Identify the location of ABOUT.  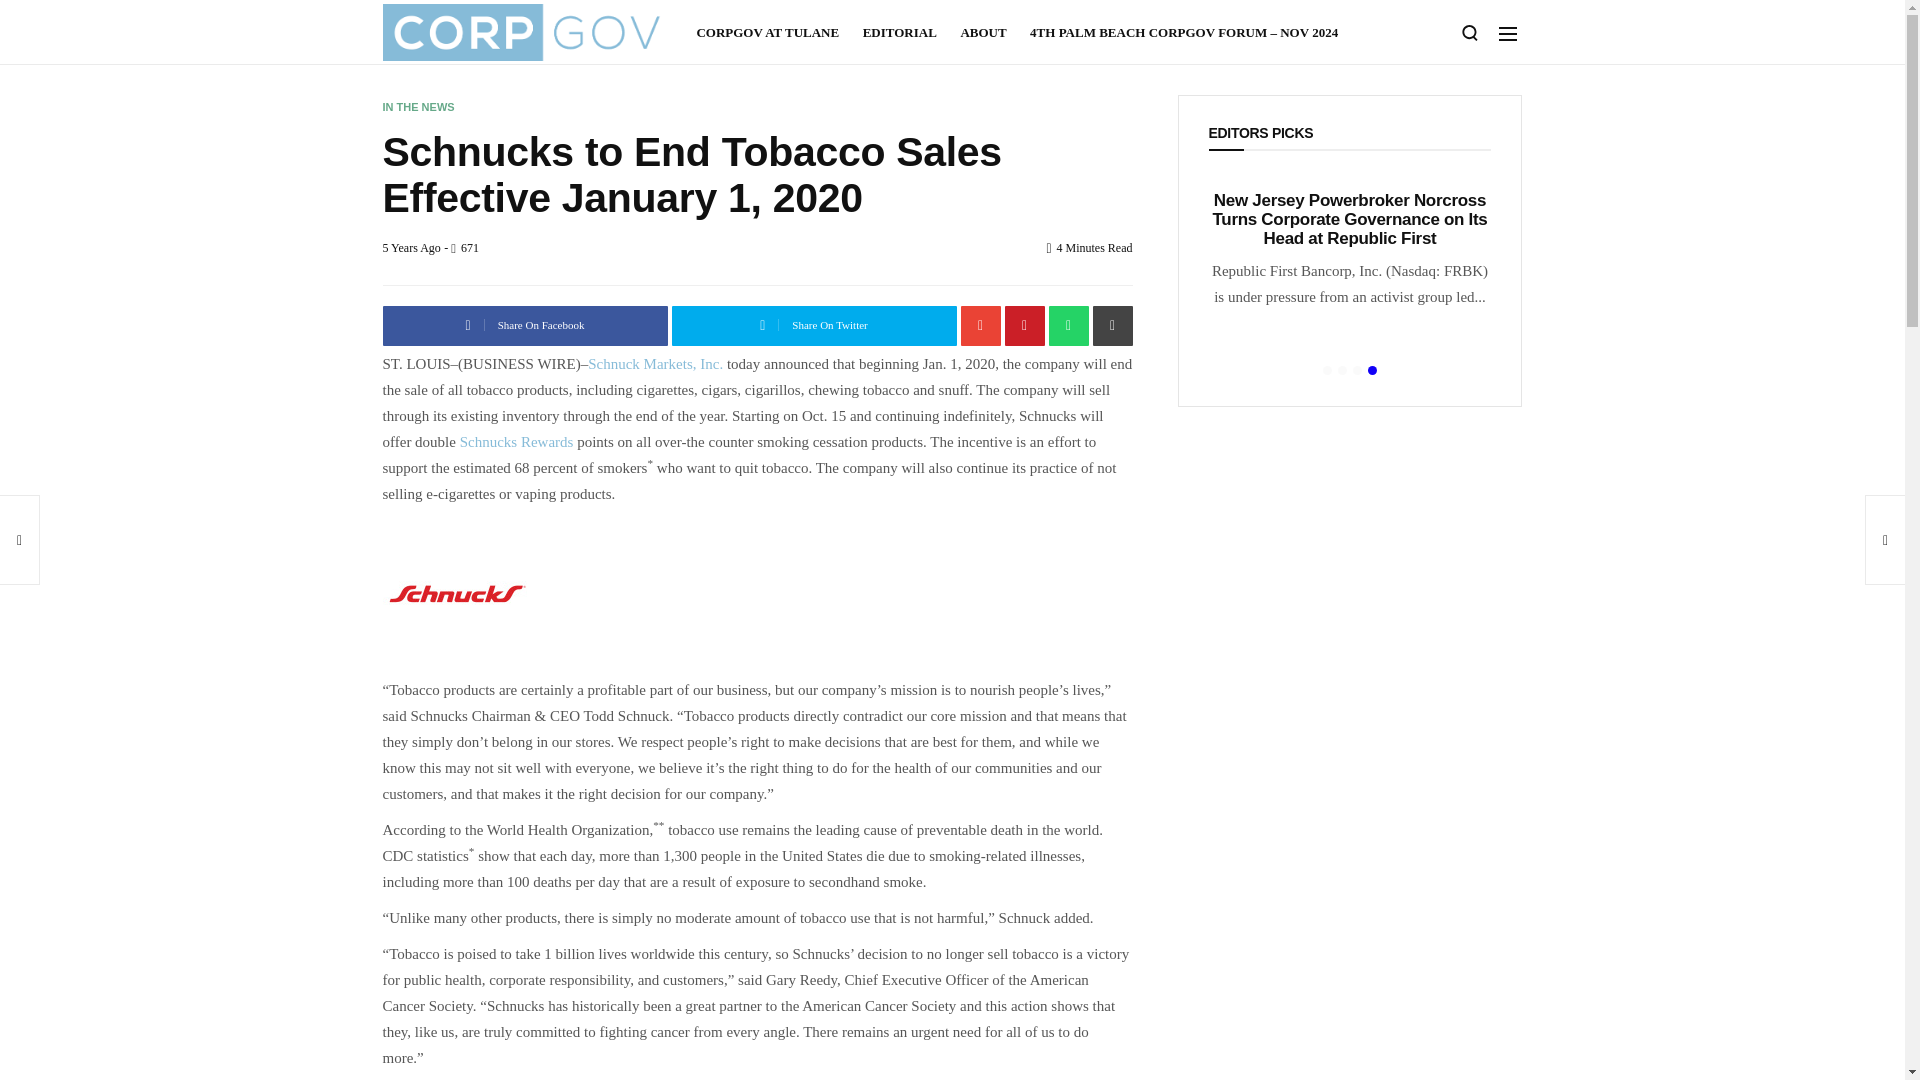
(982, 32).